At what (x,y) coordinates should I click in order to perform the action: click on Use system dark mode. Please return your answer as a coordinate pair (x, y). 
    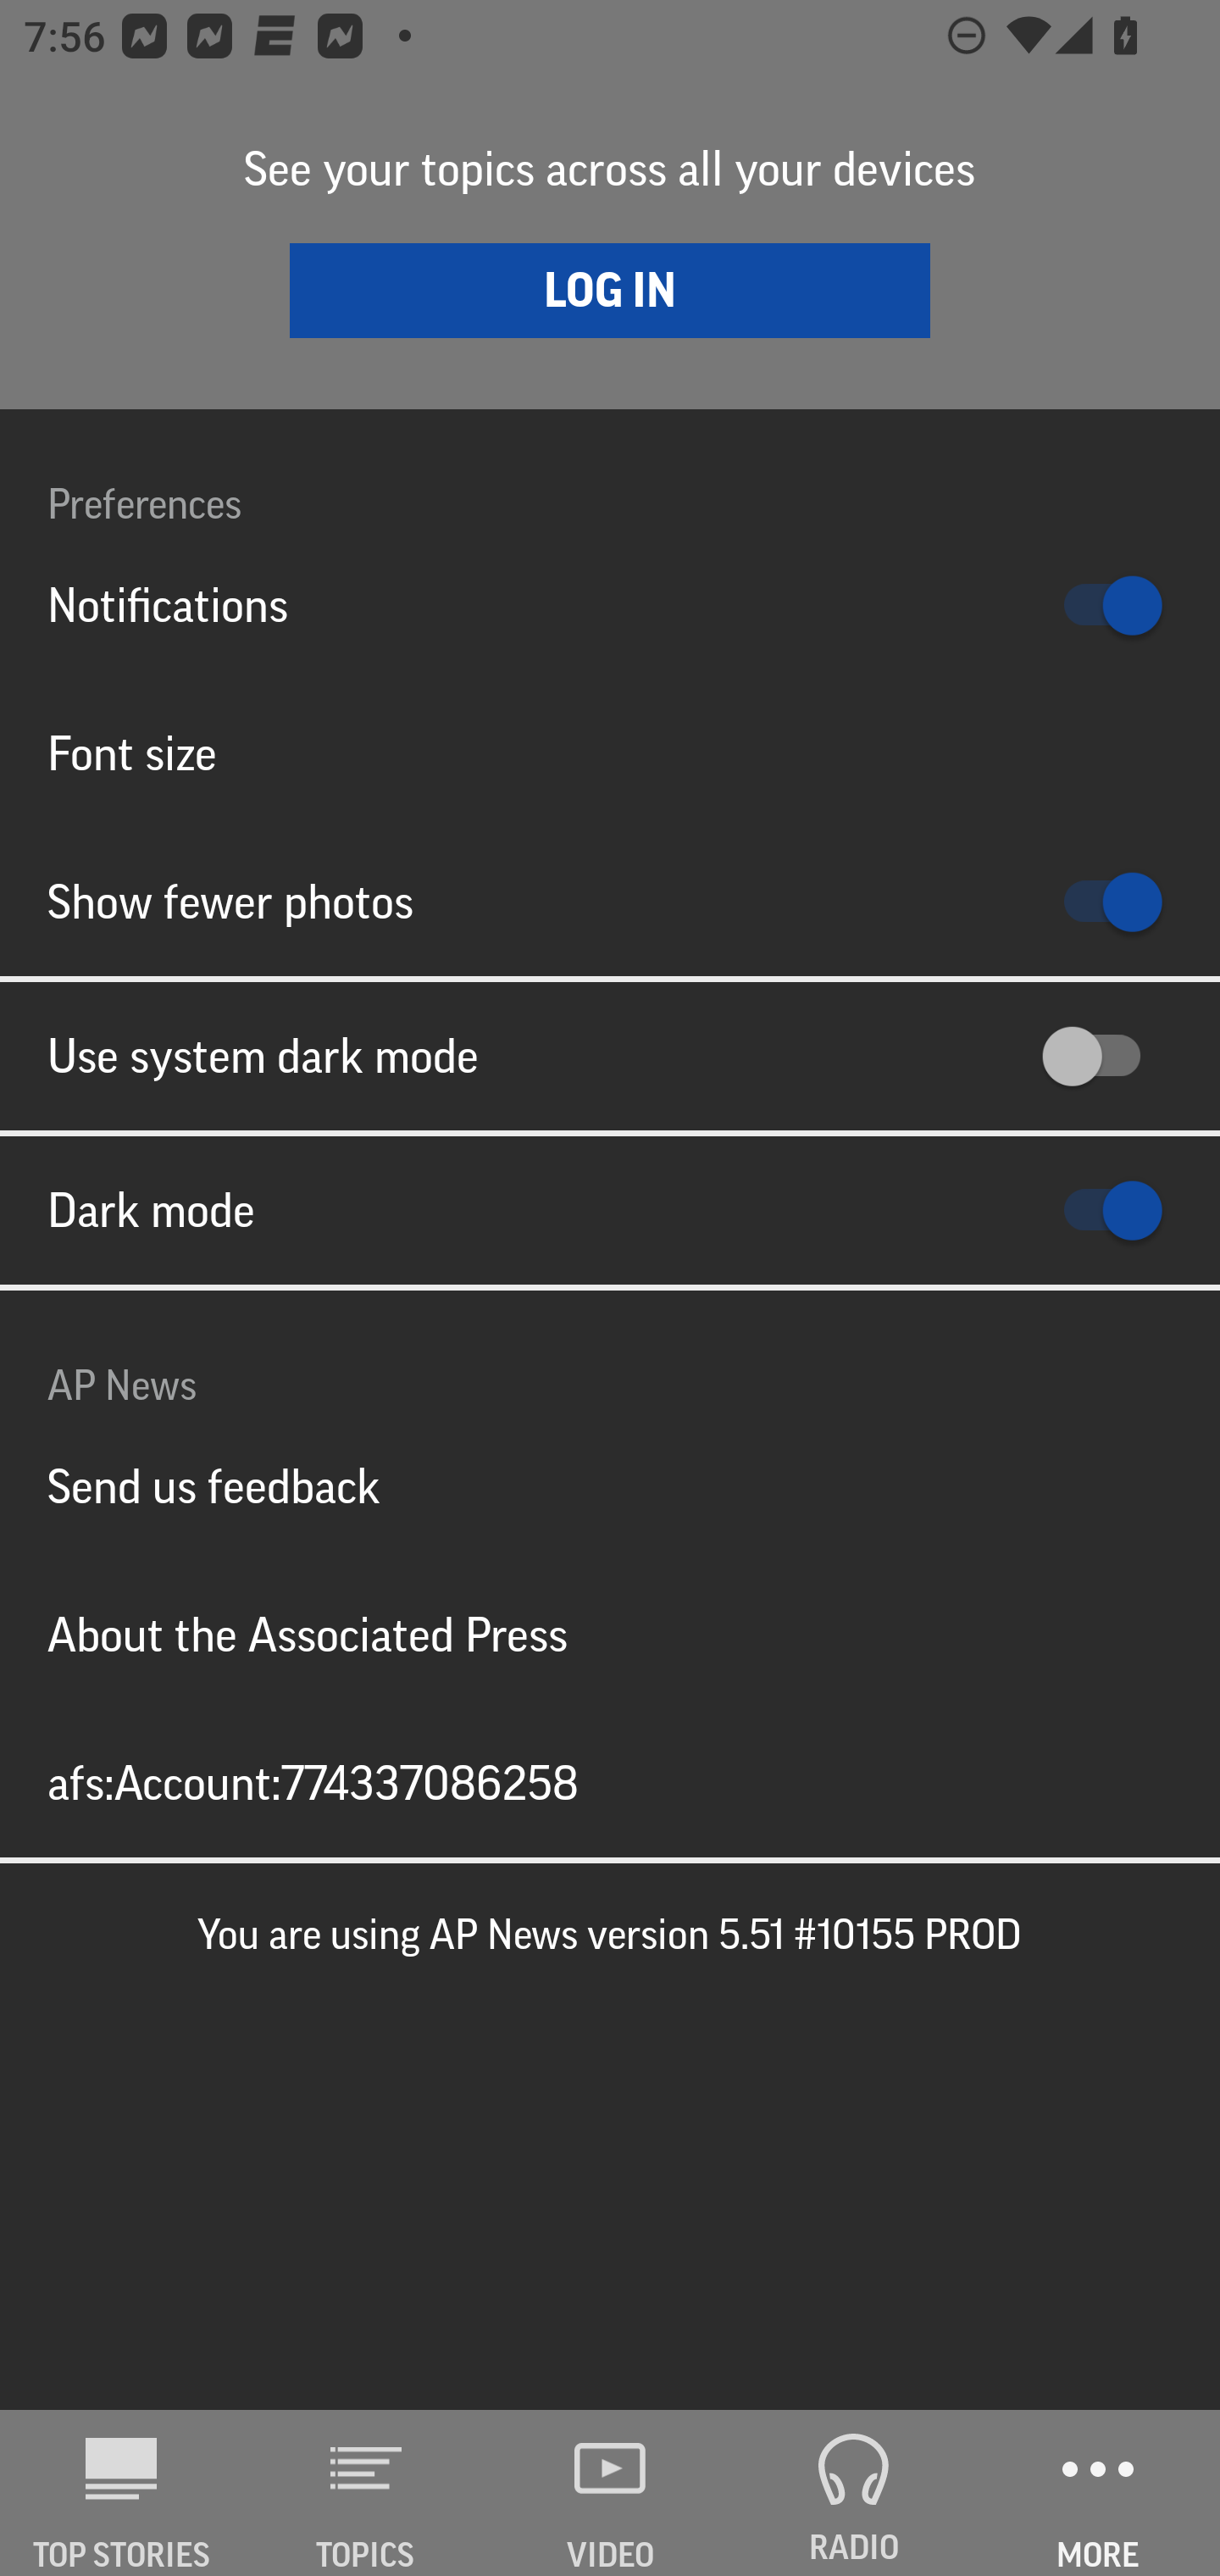
    Looking at the image, I should click on (610, 1056).